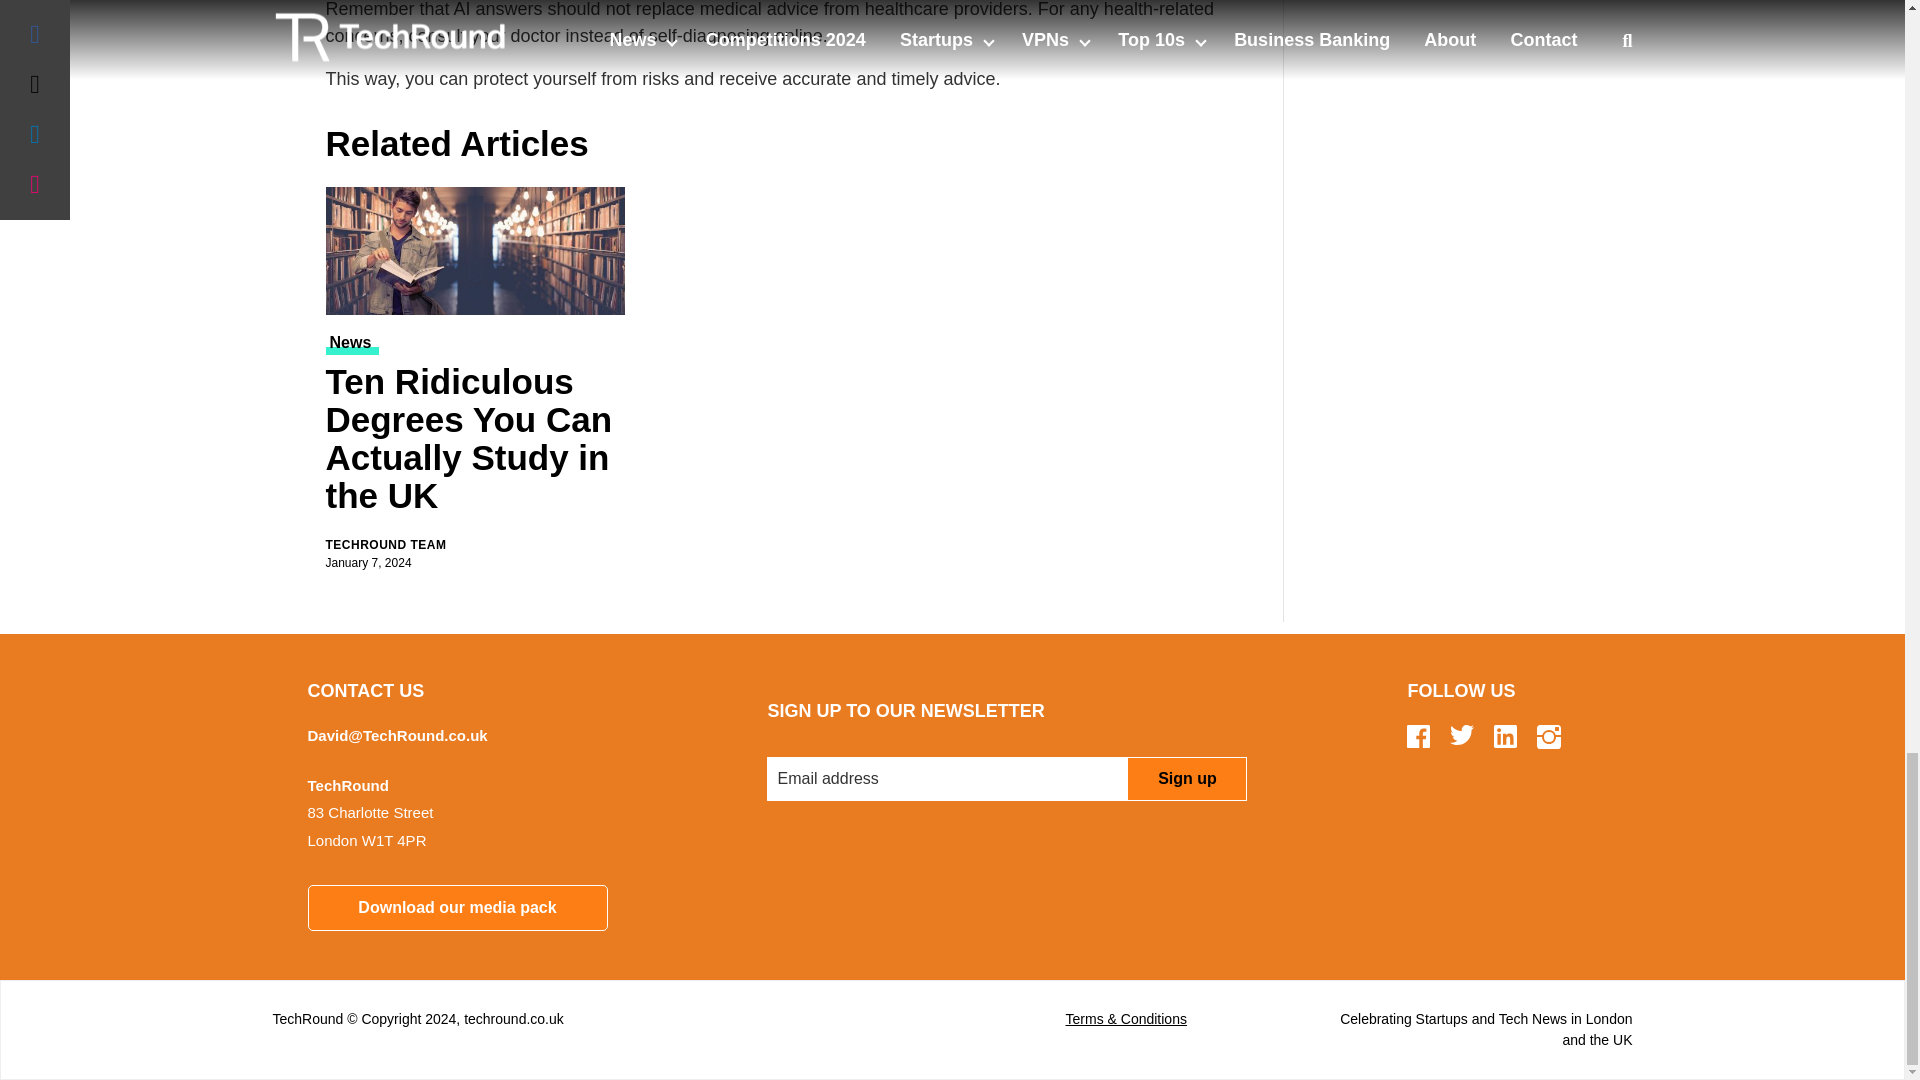 This screenshot has height=1080, width=1920. I want to click on Ten Ridiculous Degrees You Can Actually Study in the UK, so click(476, 250).